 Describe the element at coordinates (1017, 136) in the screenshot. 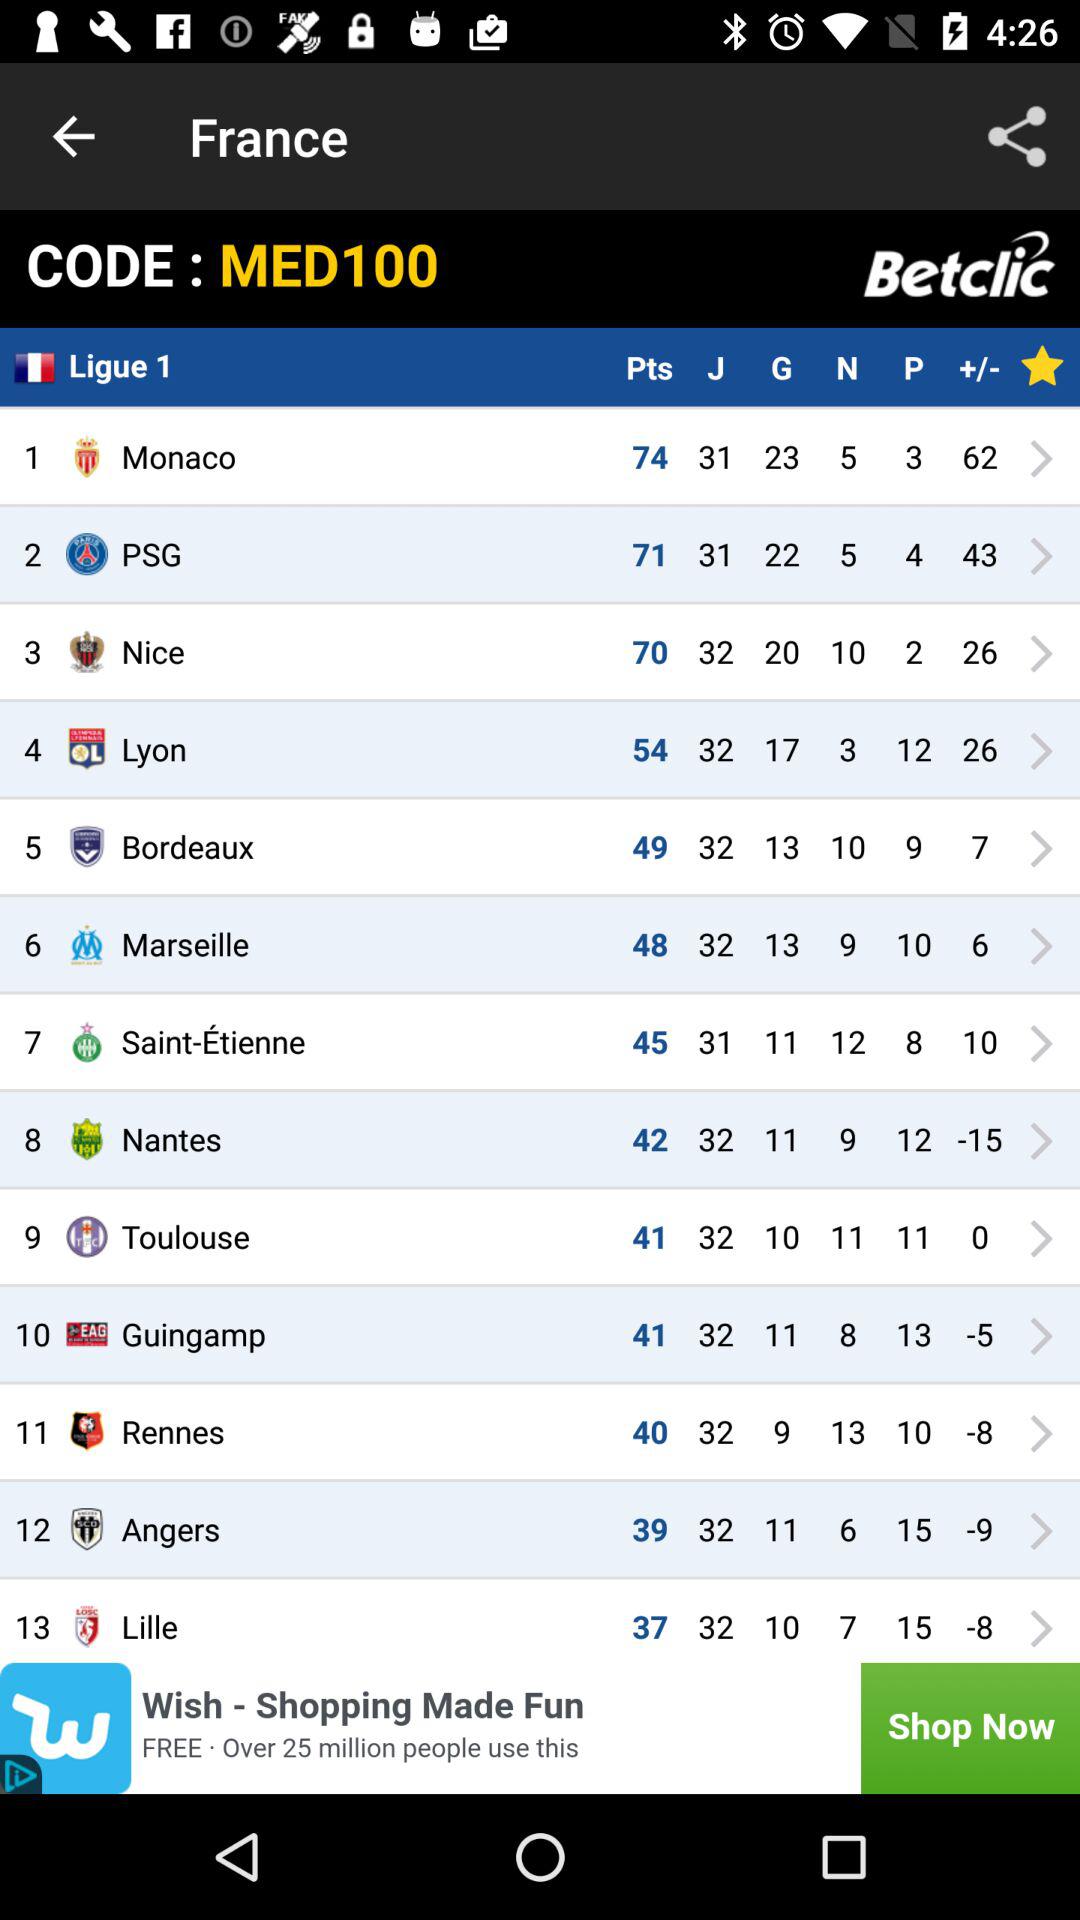

I see `share` at that location.